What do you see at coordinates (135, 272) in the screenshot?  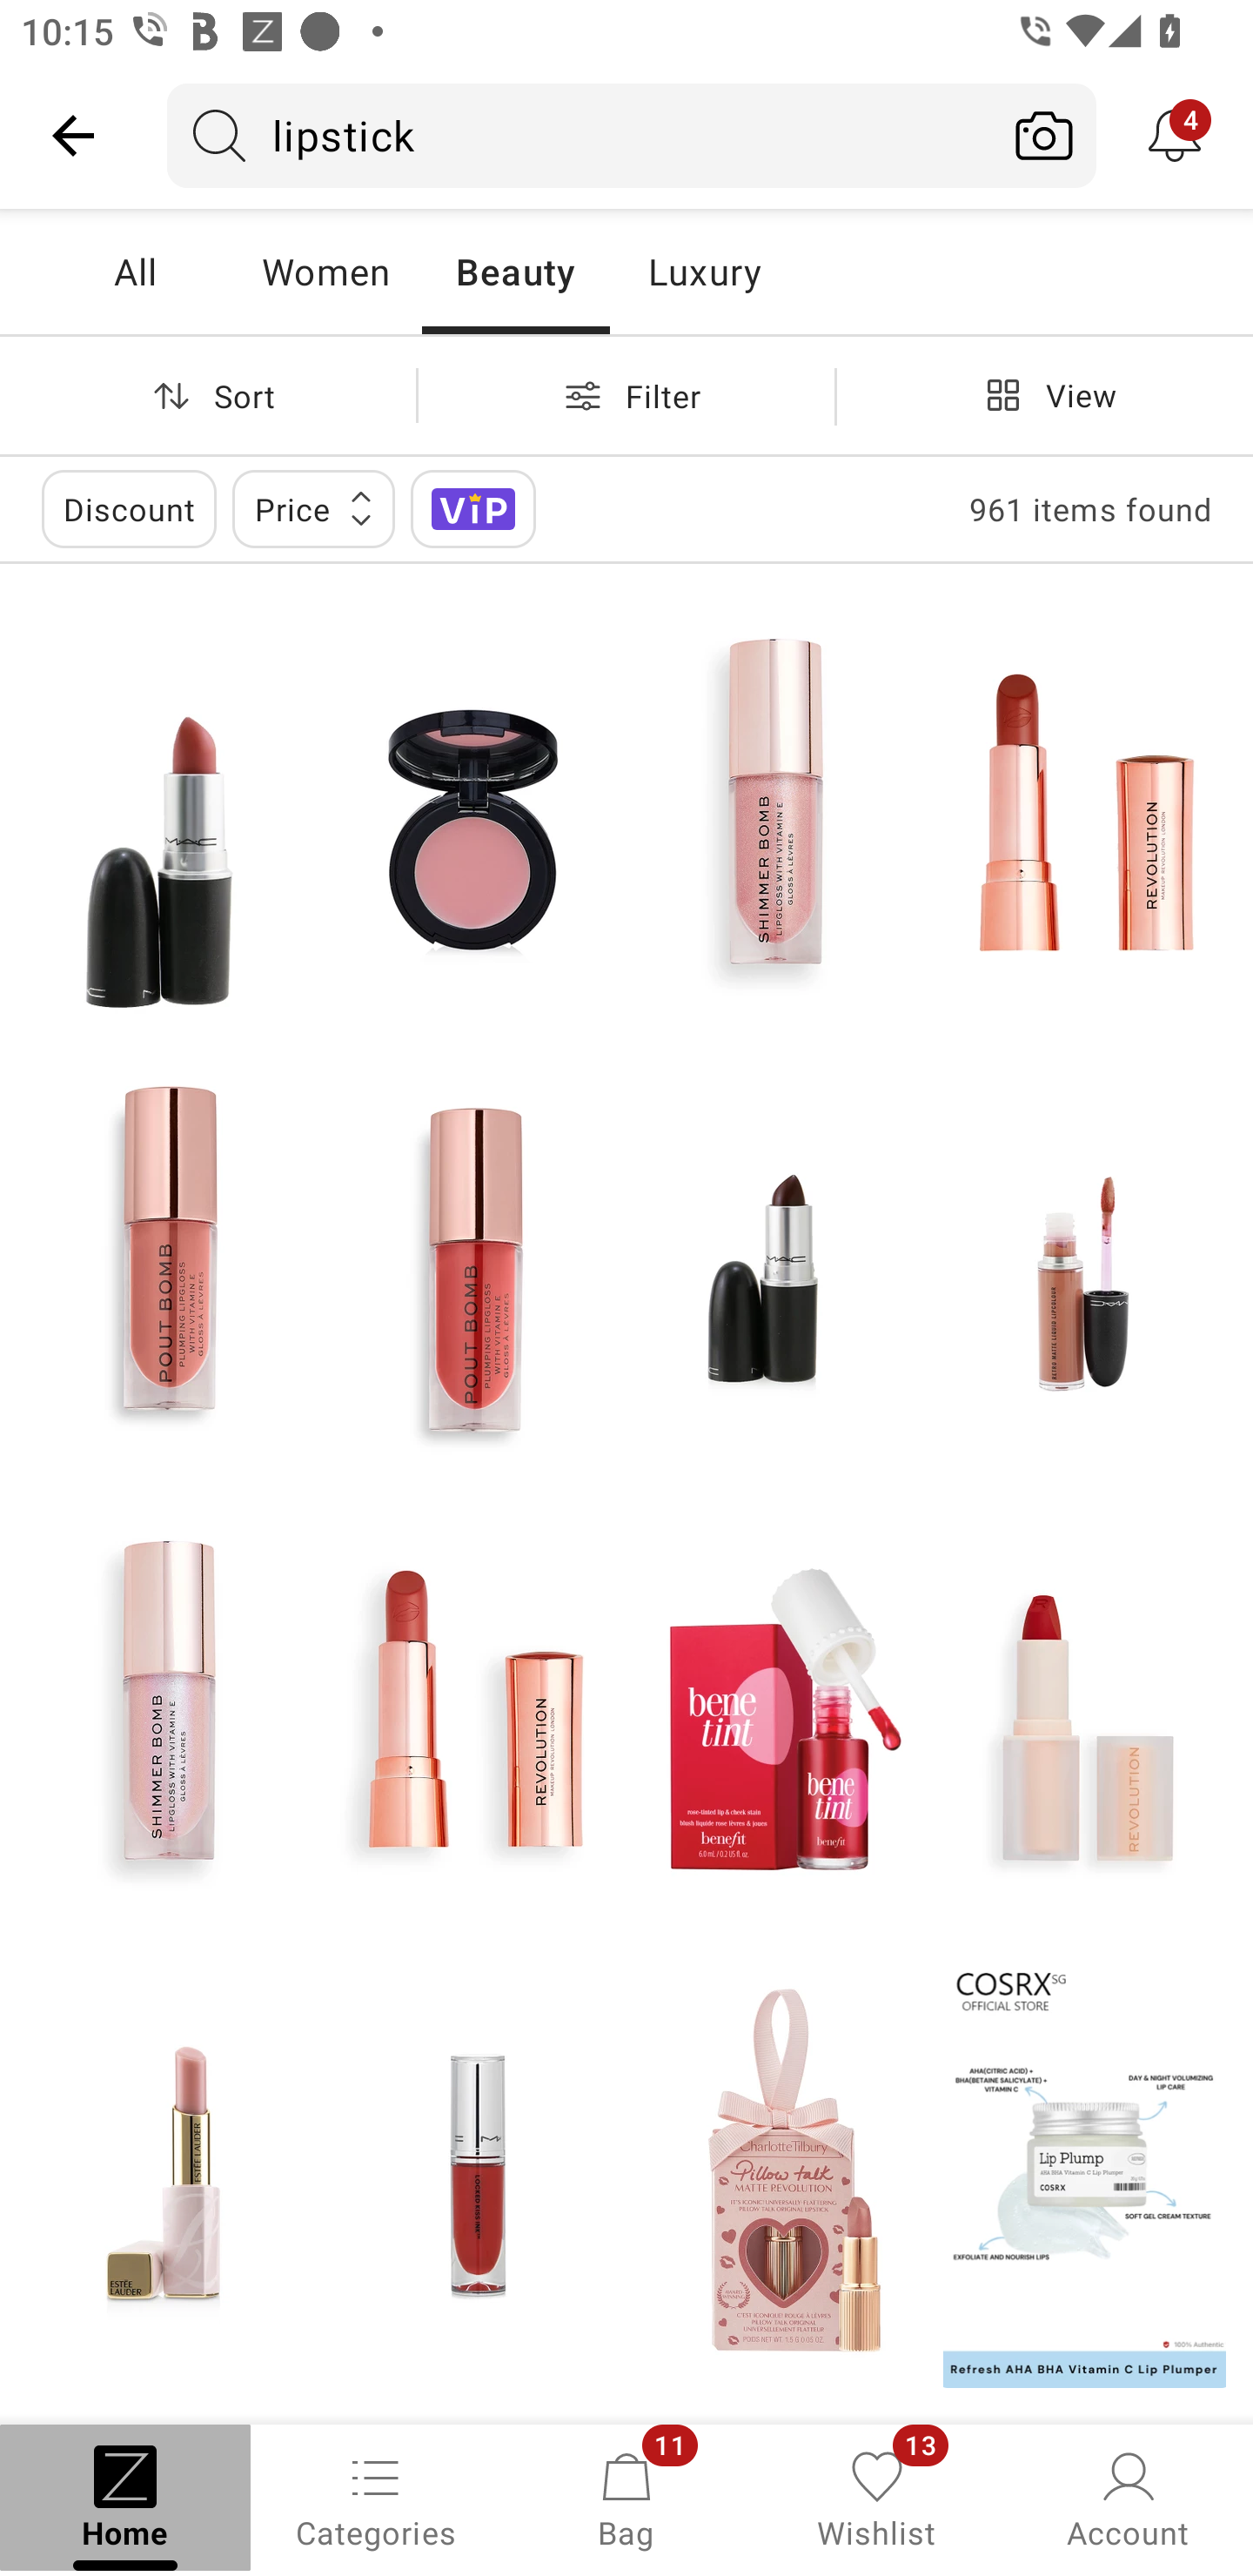 I see `All` at bounding box center [135, 272].